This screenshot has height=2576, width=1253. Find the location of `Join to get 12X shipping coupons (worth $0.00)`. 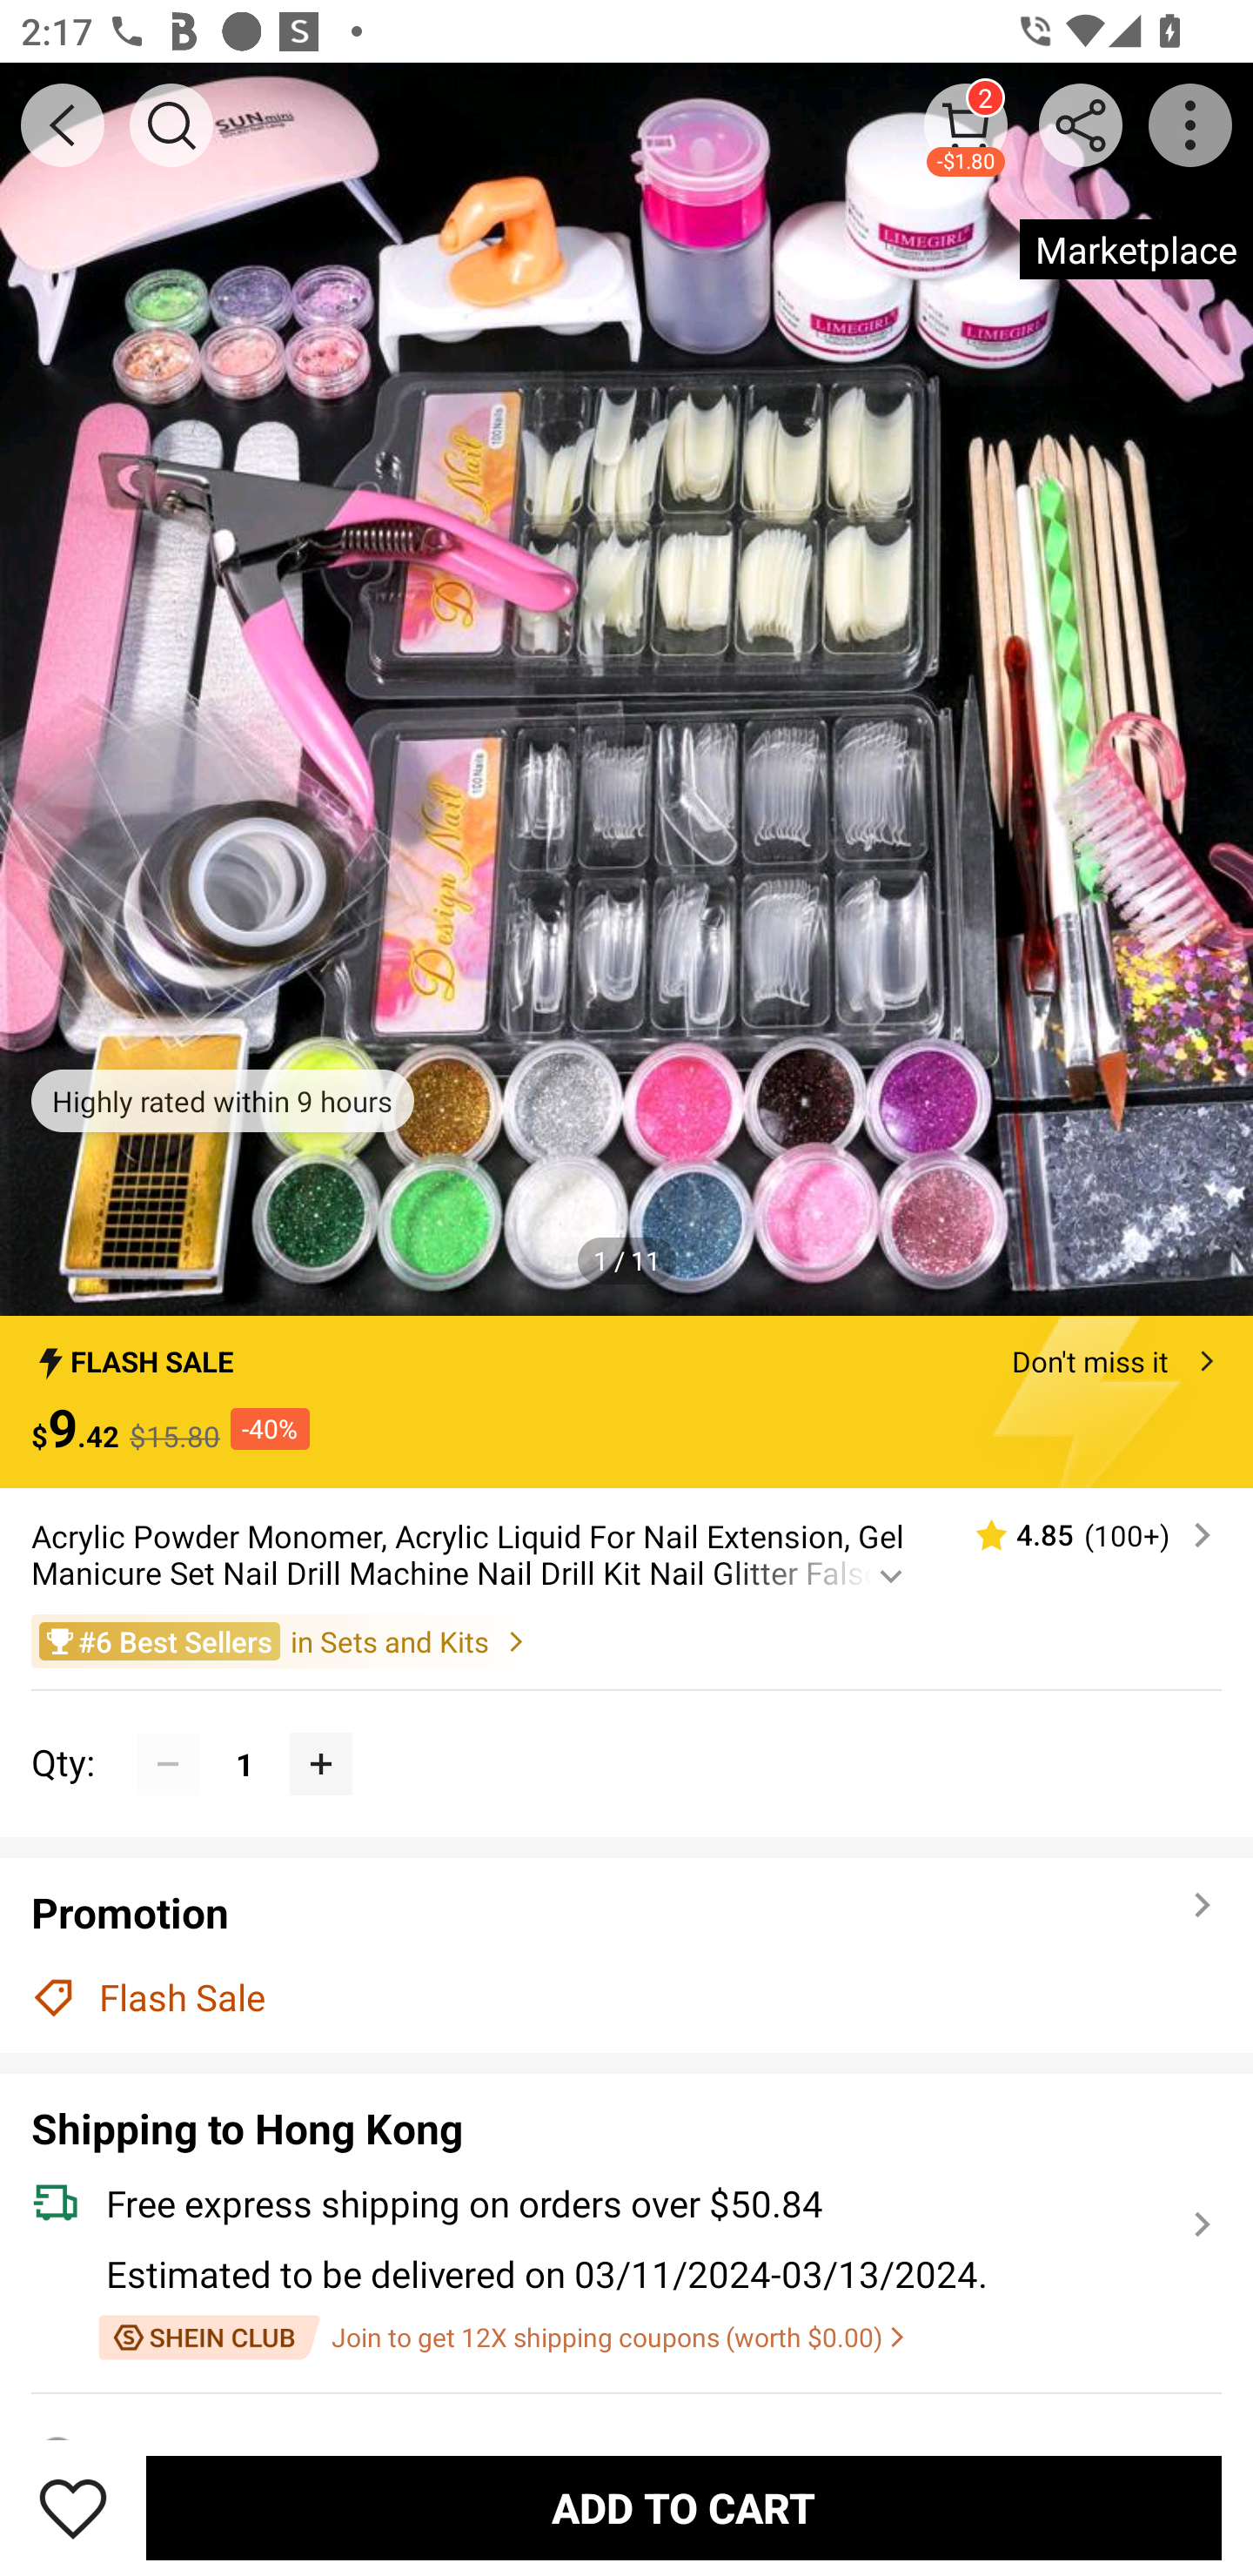

Join to get 12X shipping coupons (worth $0.00) is located at coordinates (501, 2338).